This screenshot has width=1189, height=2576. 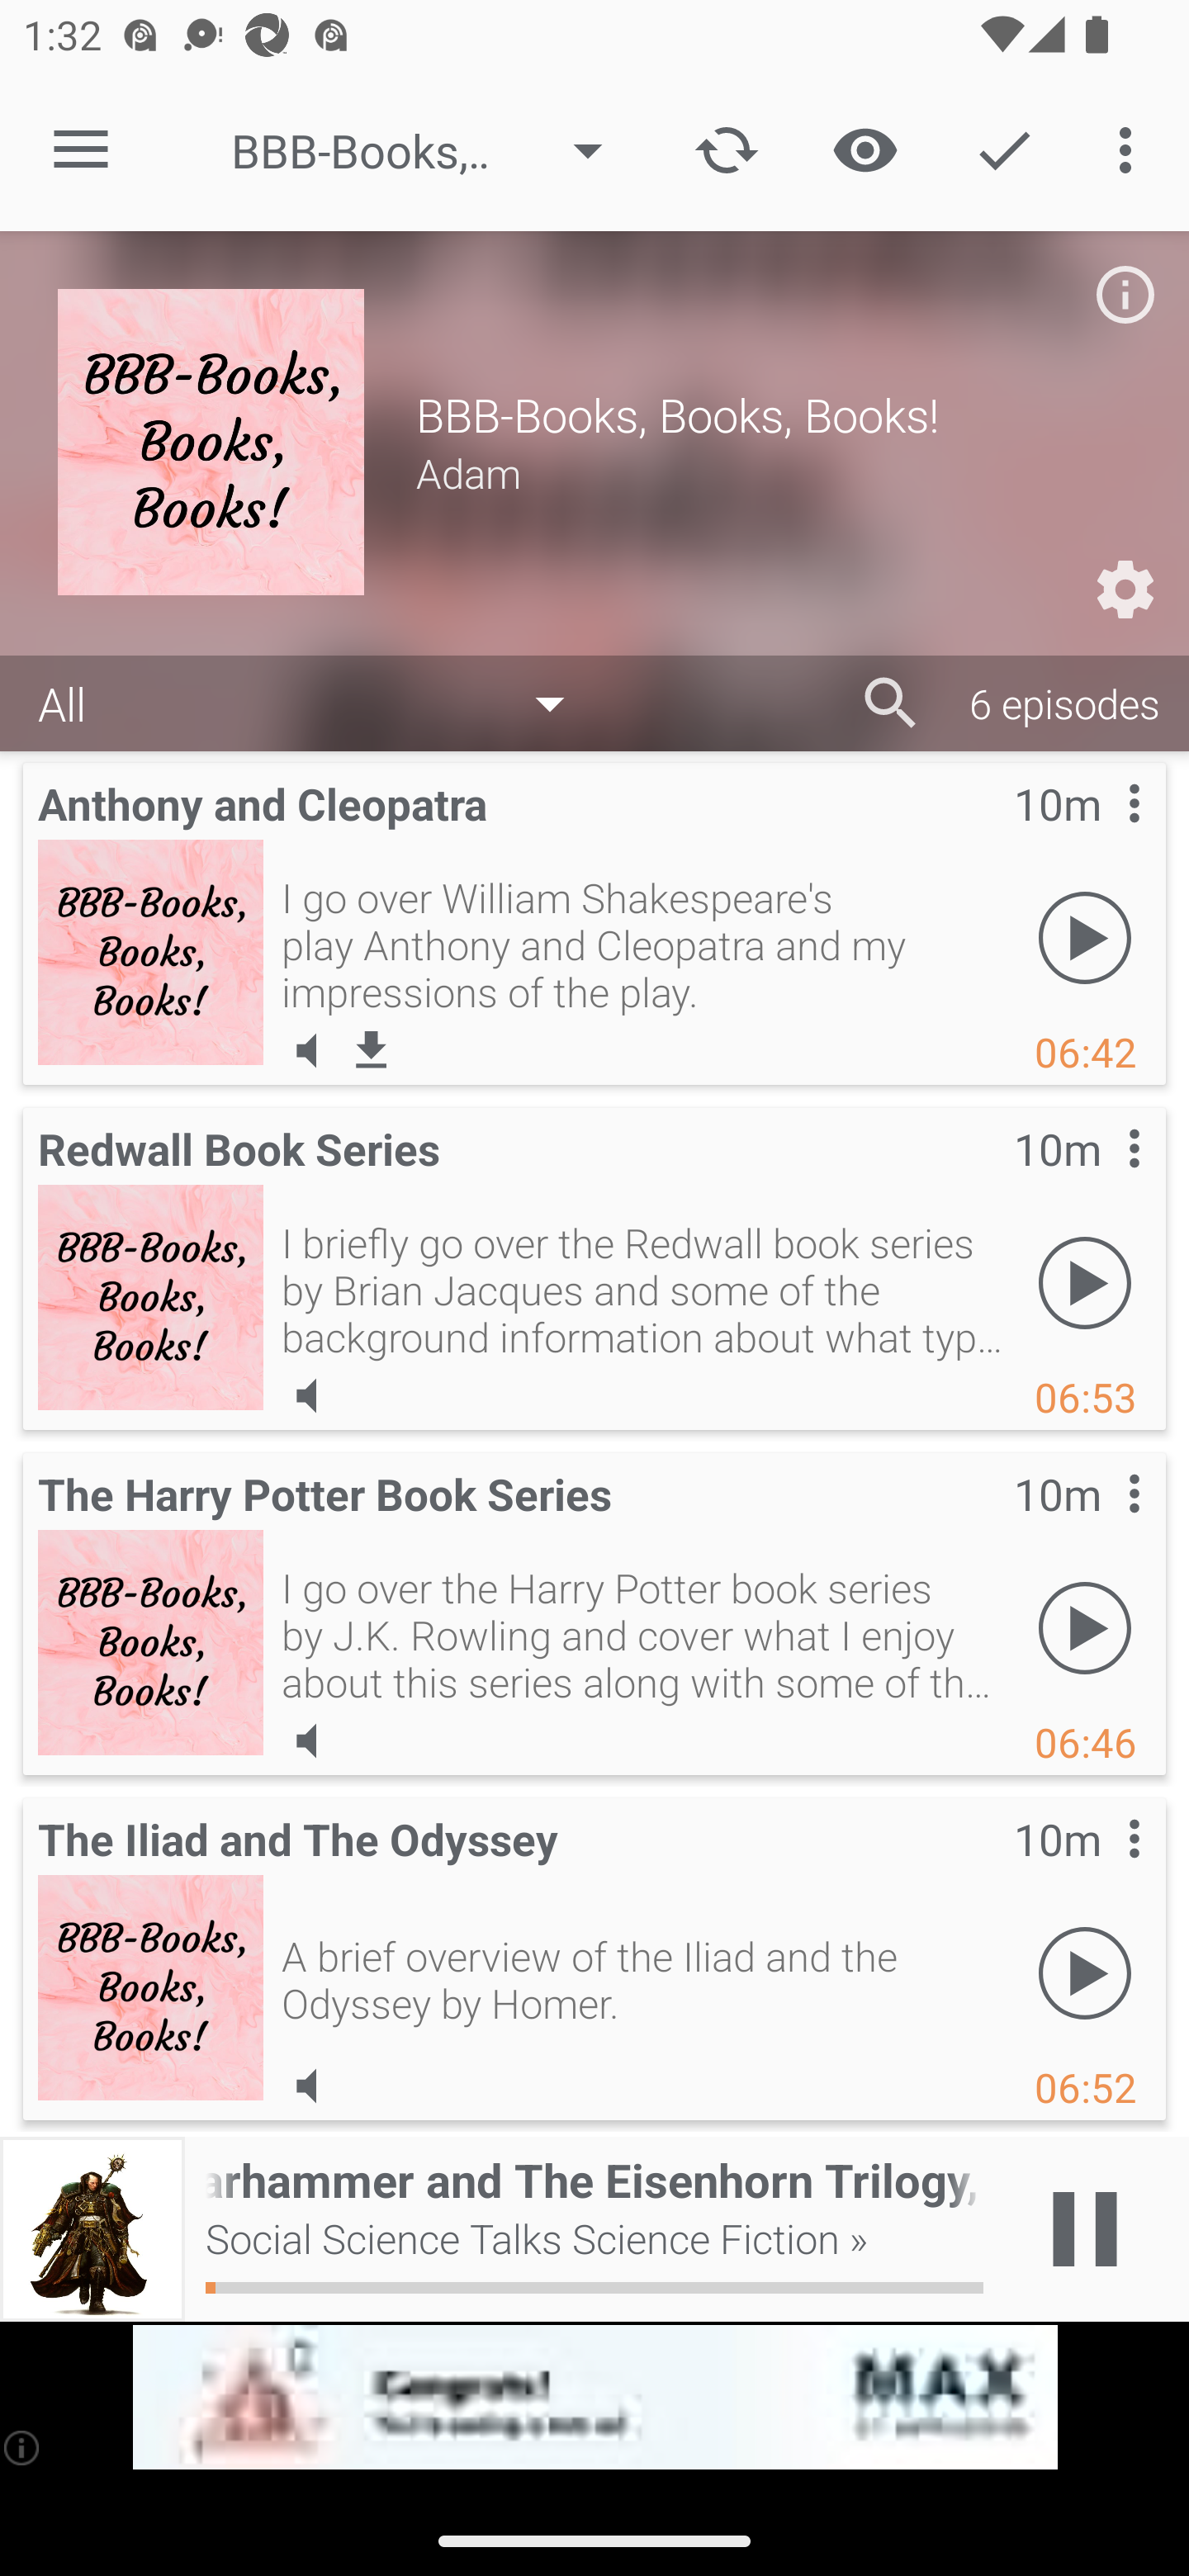 What do you see at coordinates (890, 703) in the screenshot?
I see `Search` at bounding box center [890, 703].